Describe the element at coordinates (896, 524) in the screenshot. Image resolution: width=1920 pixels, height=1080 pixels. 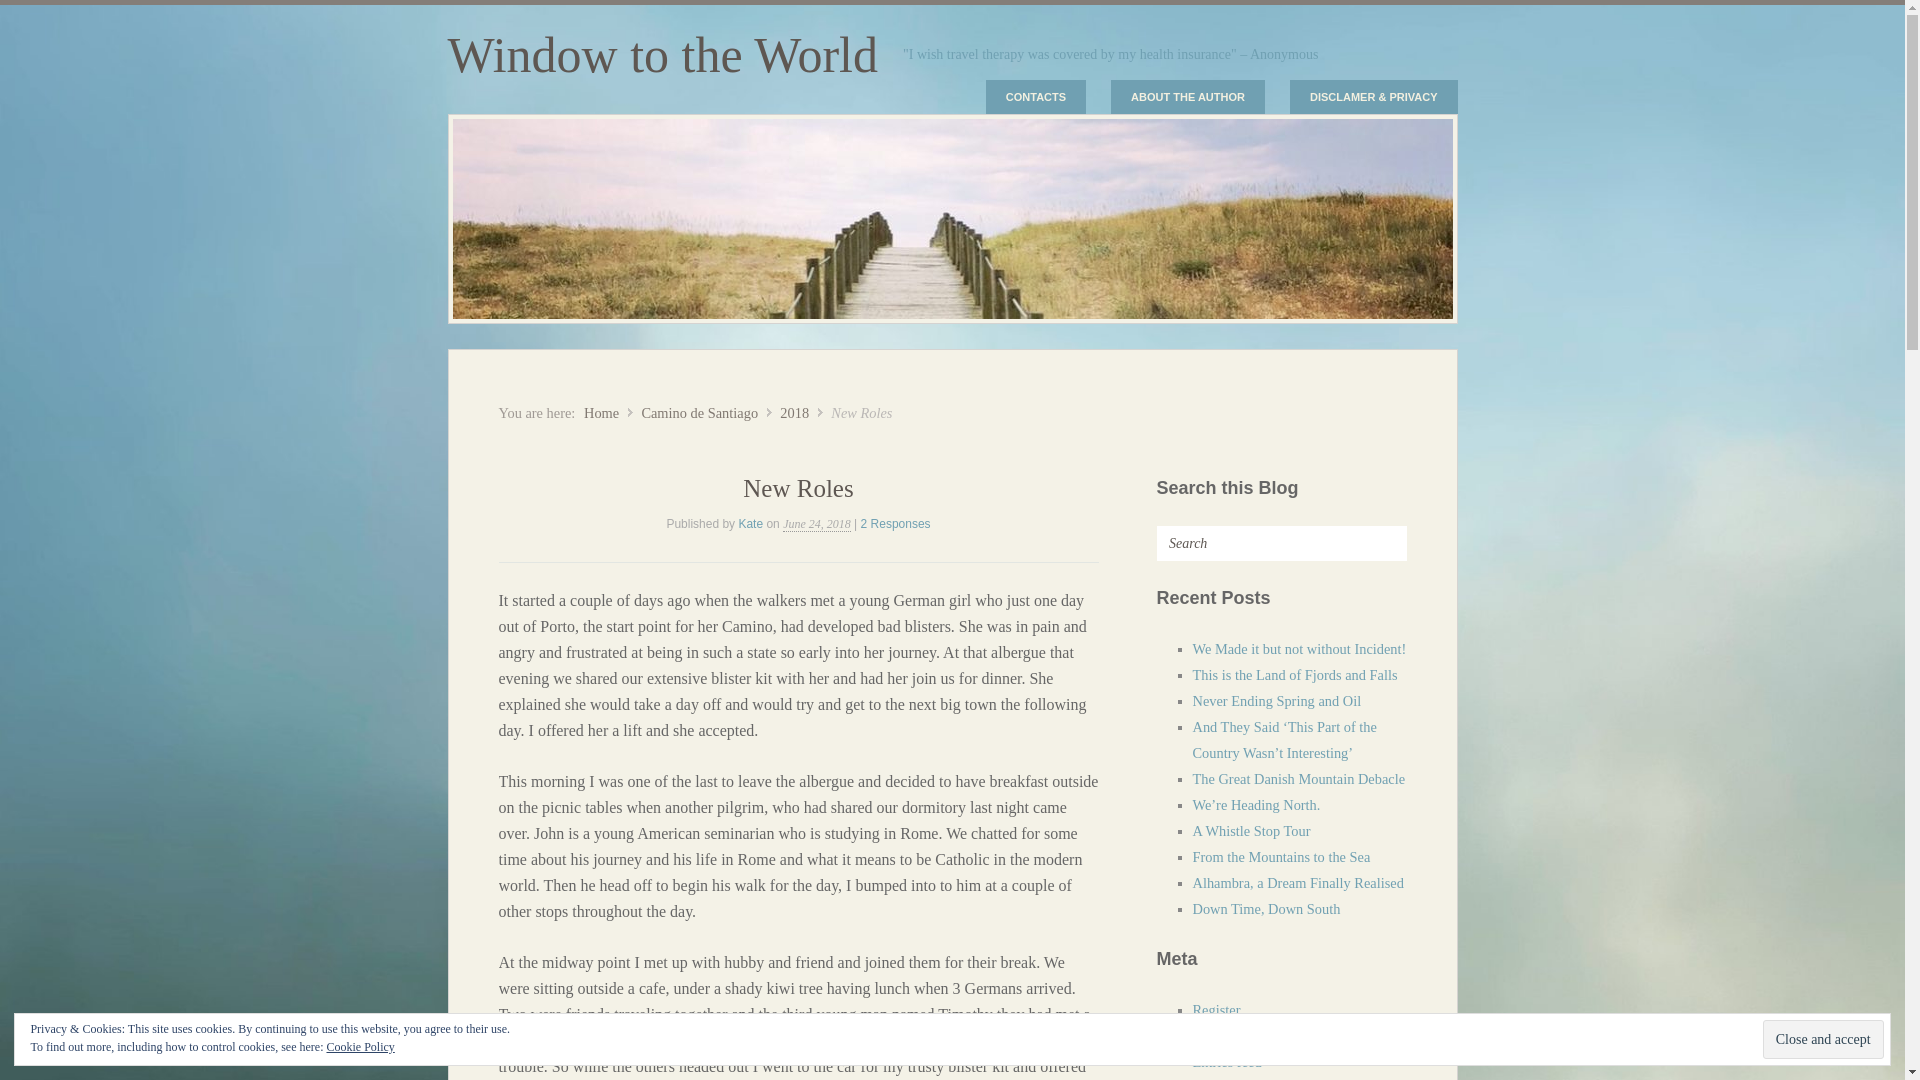
I see `Comment on New Roles` at that location.